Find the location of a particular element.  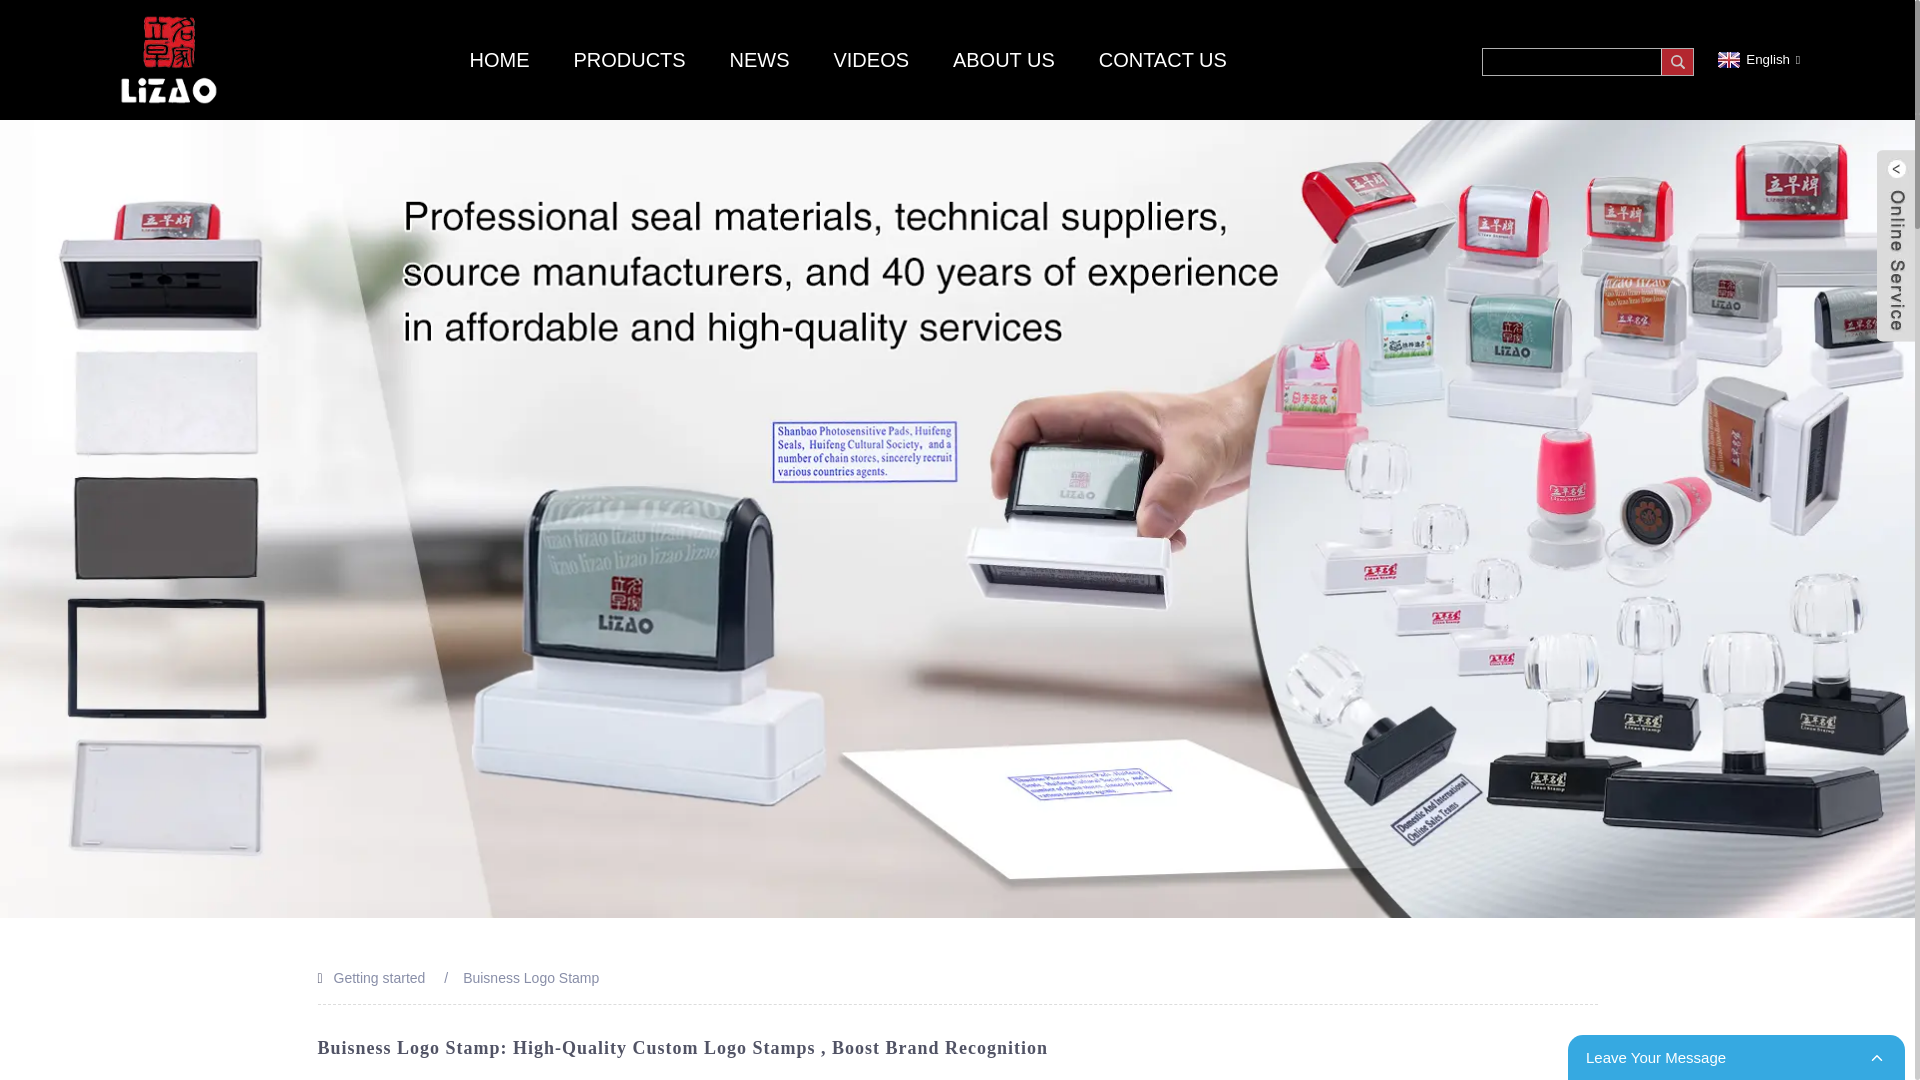

Buisness Logo Stamp is located at coordinates (530, 978).